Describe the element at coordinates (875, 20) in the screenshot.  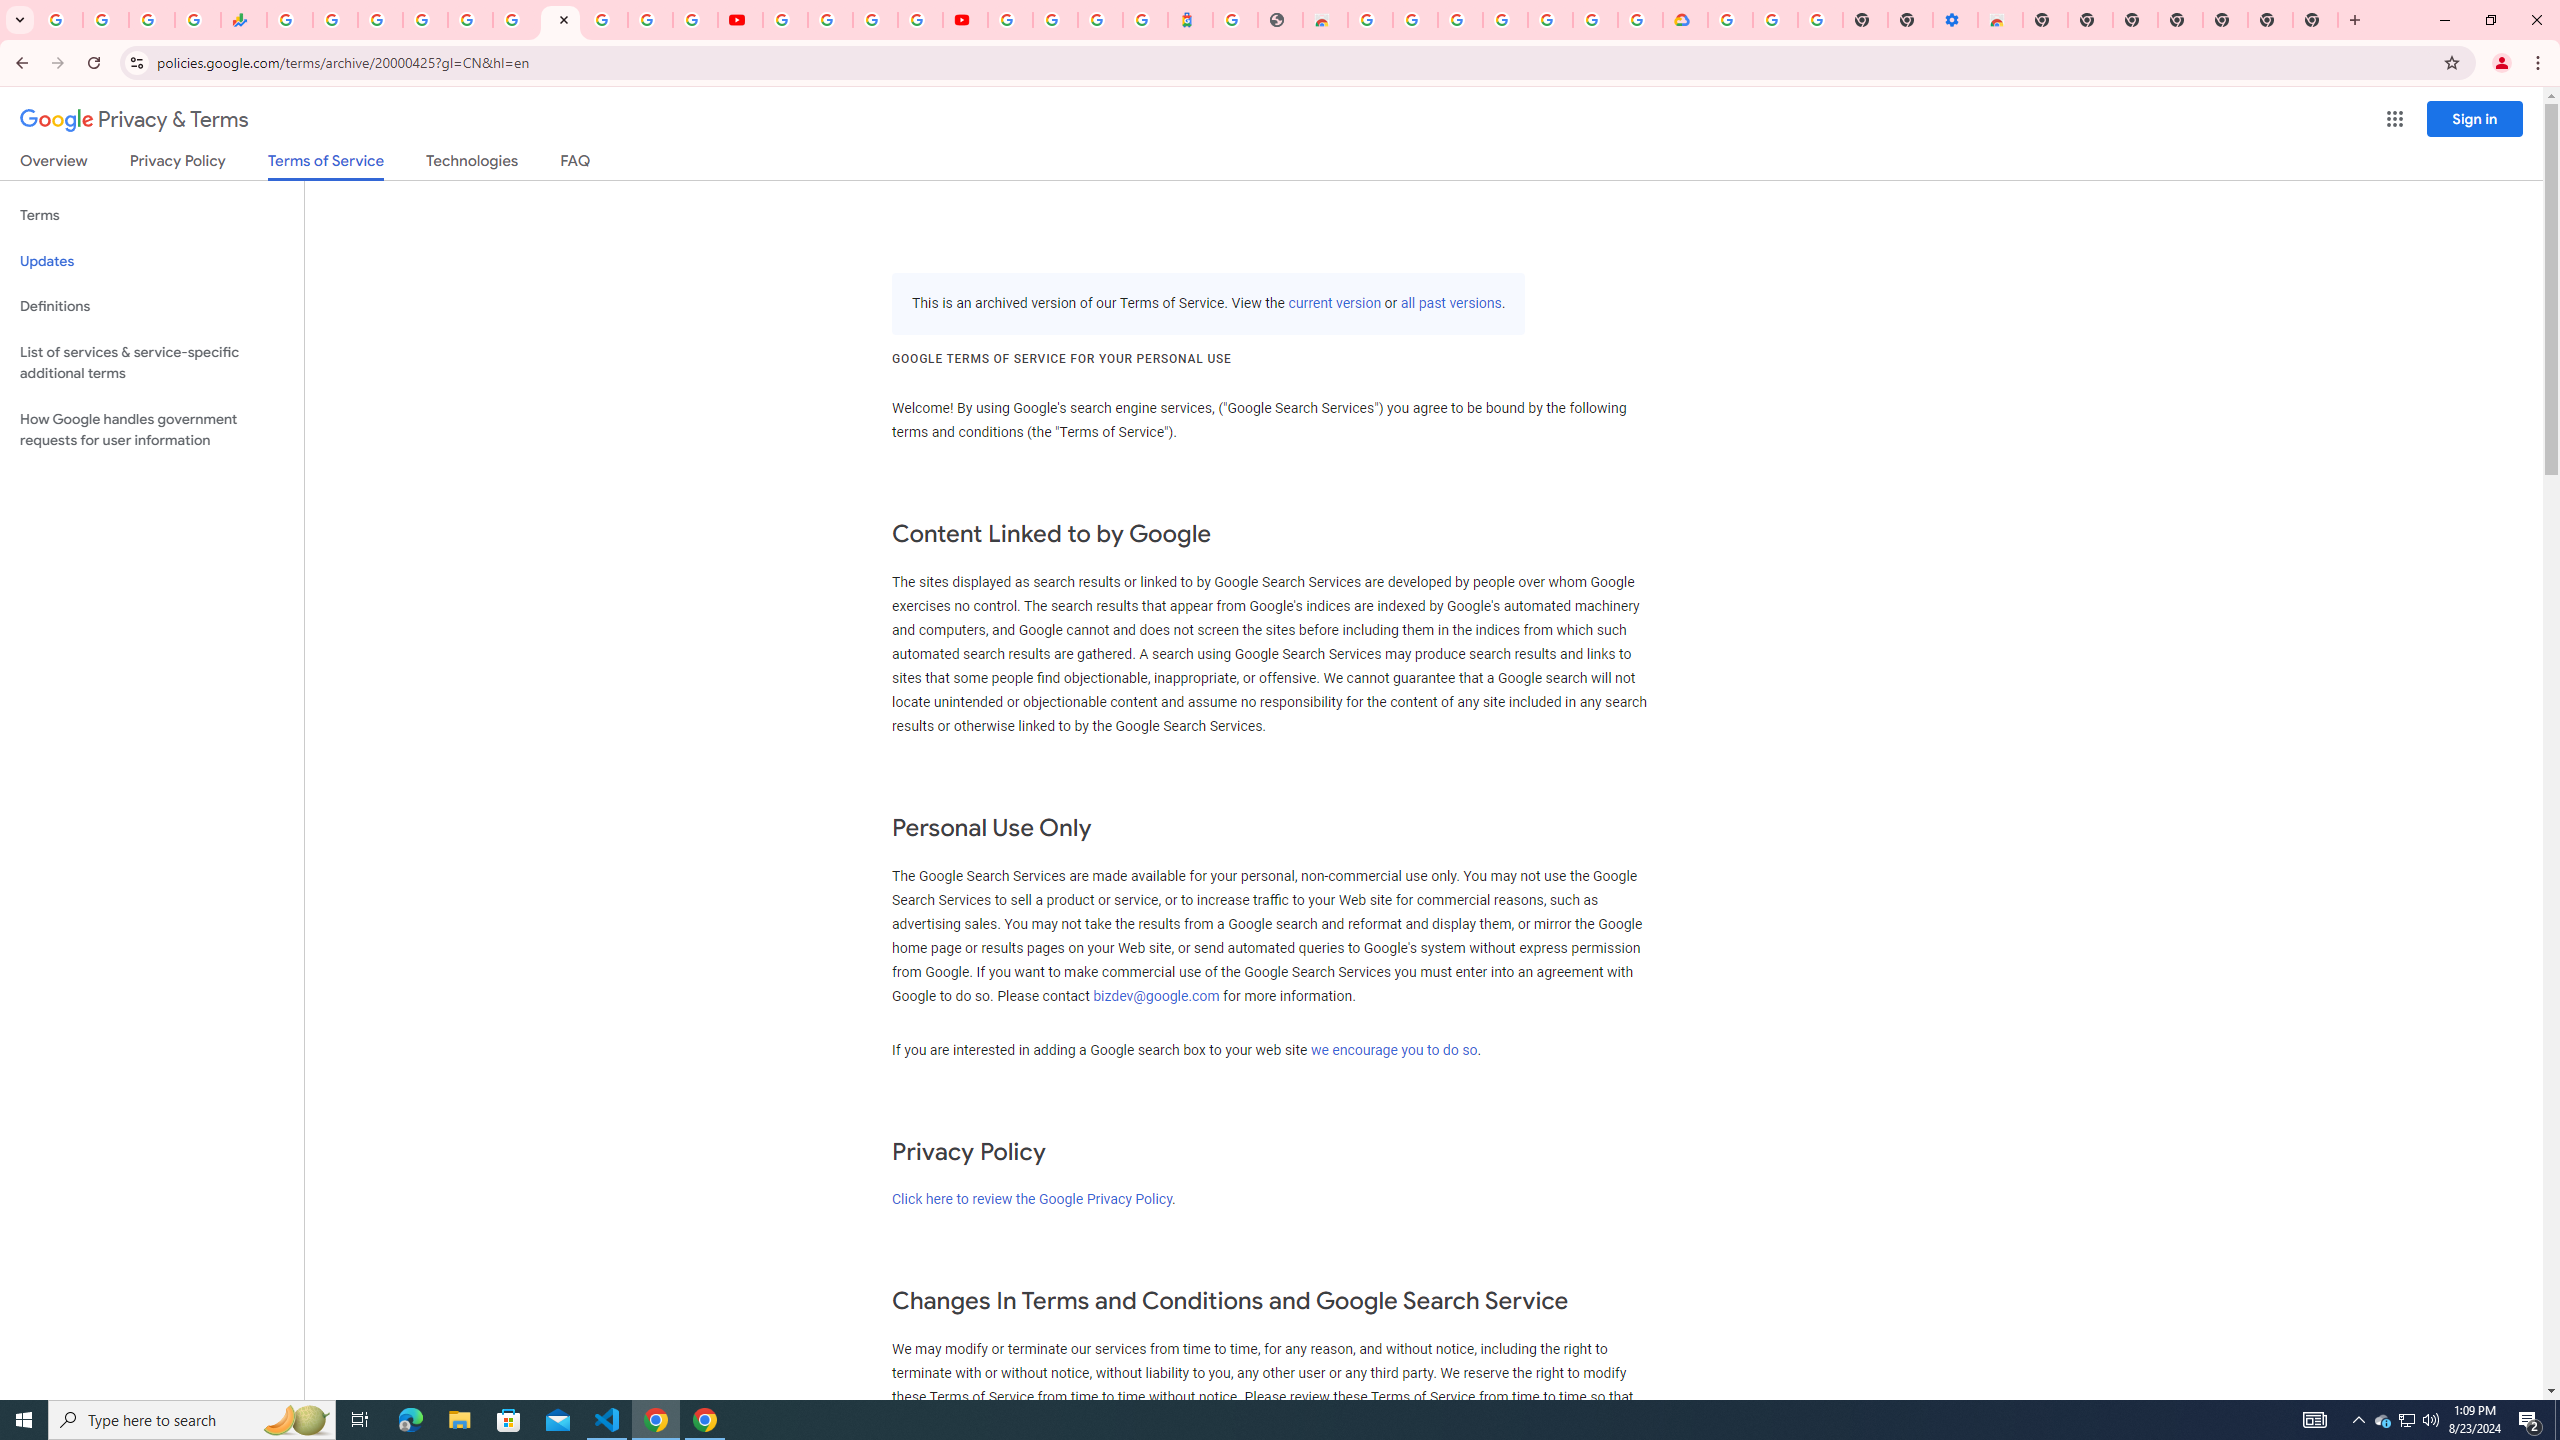
I see `Create your Google Account` at that location.